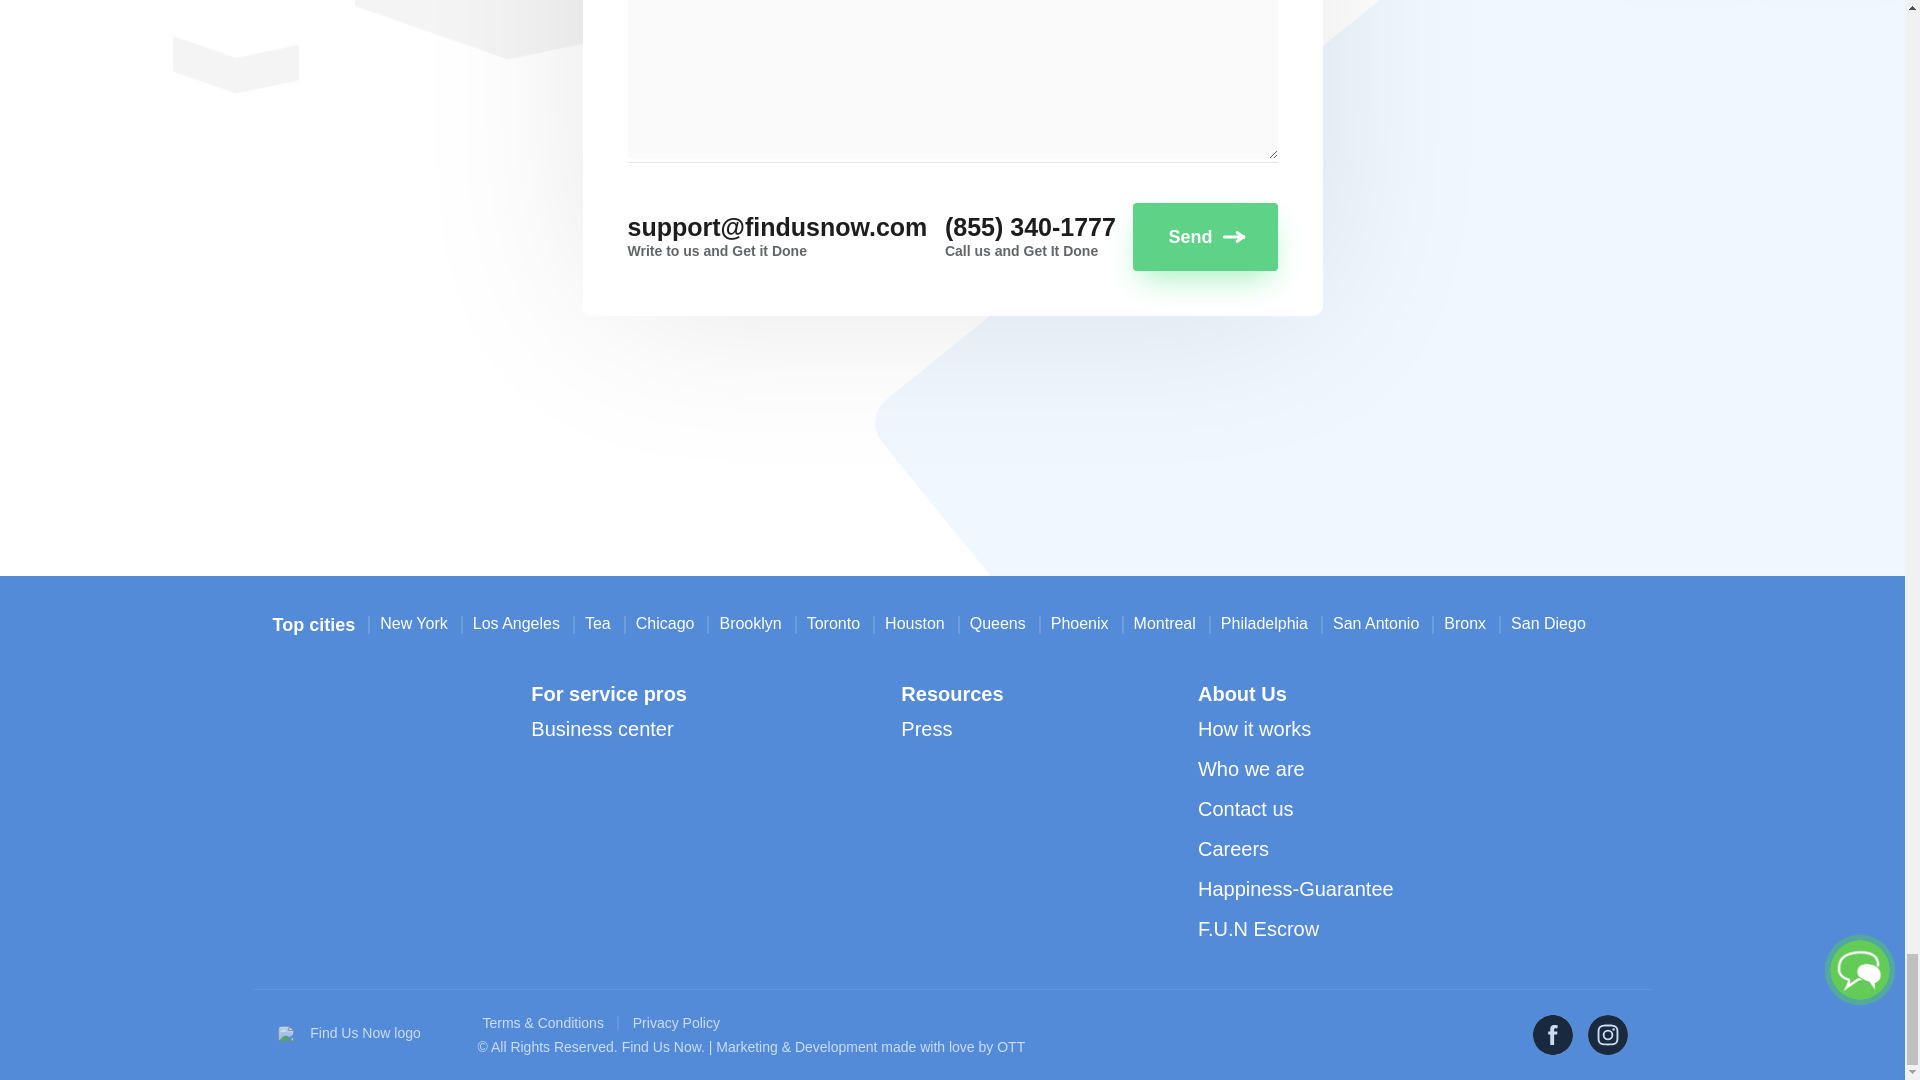 This screenshot has height=1080, width=1920. I want to click on New York, so click(414, 622).